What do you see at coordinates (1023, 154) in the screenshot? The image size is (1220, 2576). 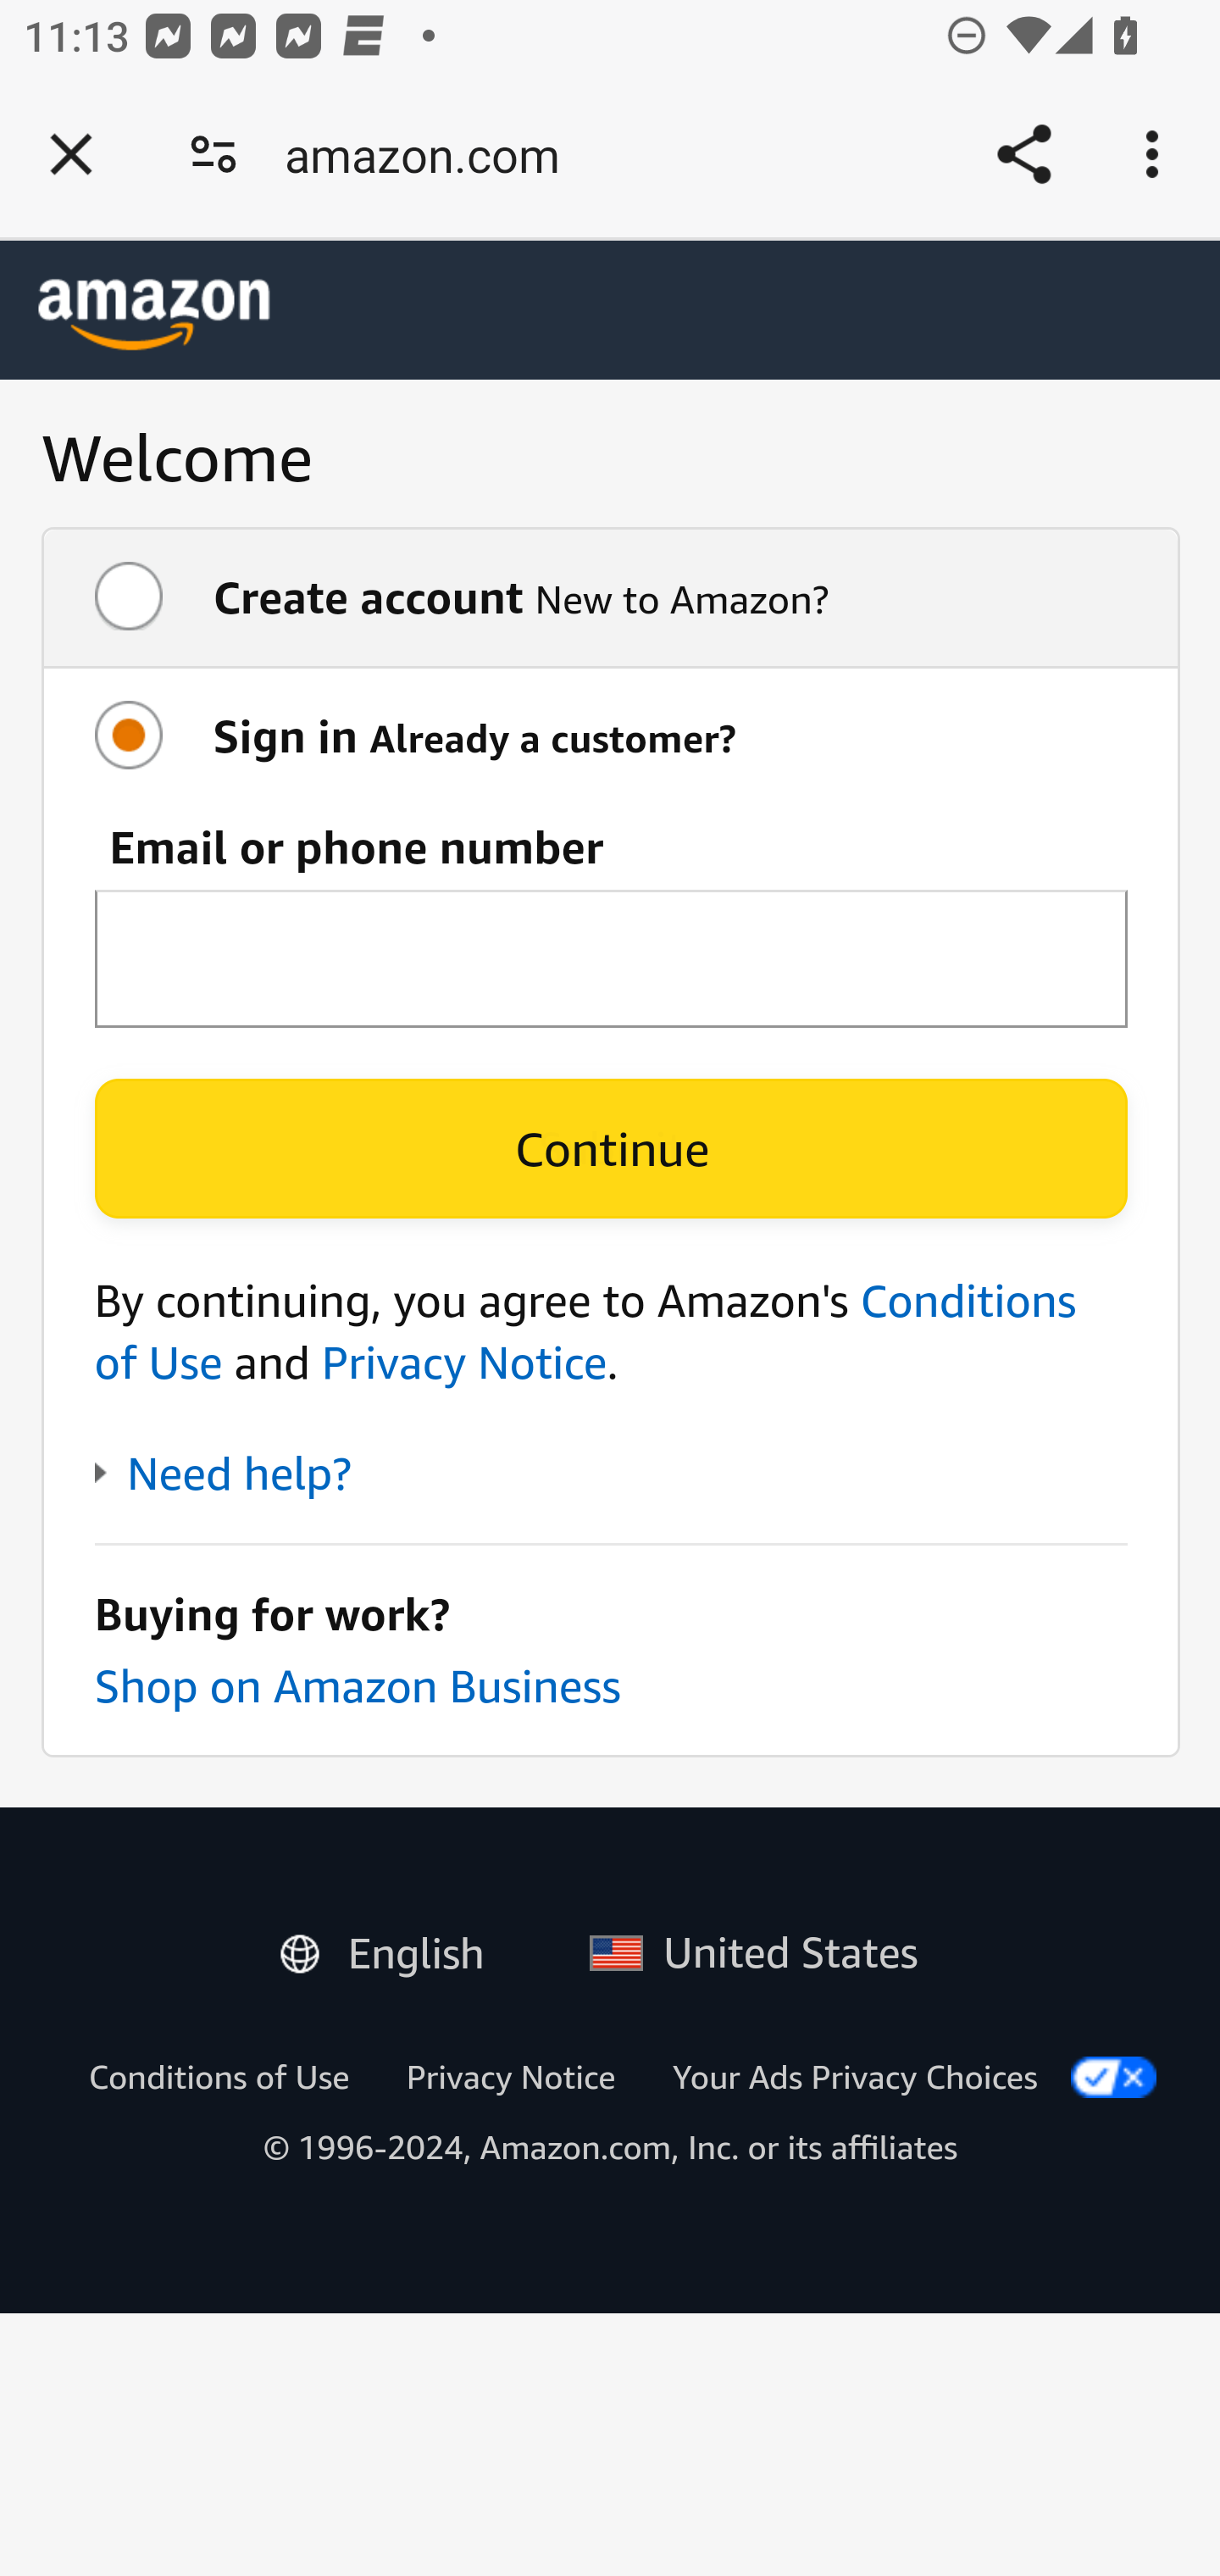 I see `Share` at bounding box center [1023, 154].